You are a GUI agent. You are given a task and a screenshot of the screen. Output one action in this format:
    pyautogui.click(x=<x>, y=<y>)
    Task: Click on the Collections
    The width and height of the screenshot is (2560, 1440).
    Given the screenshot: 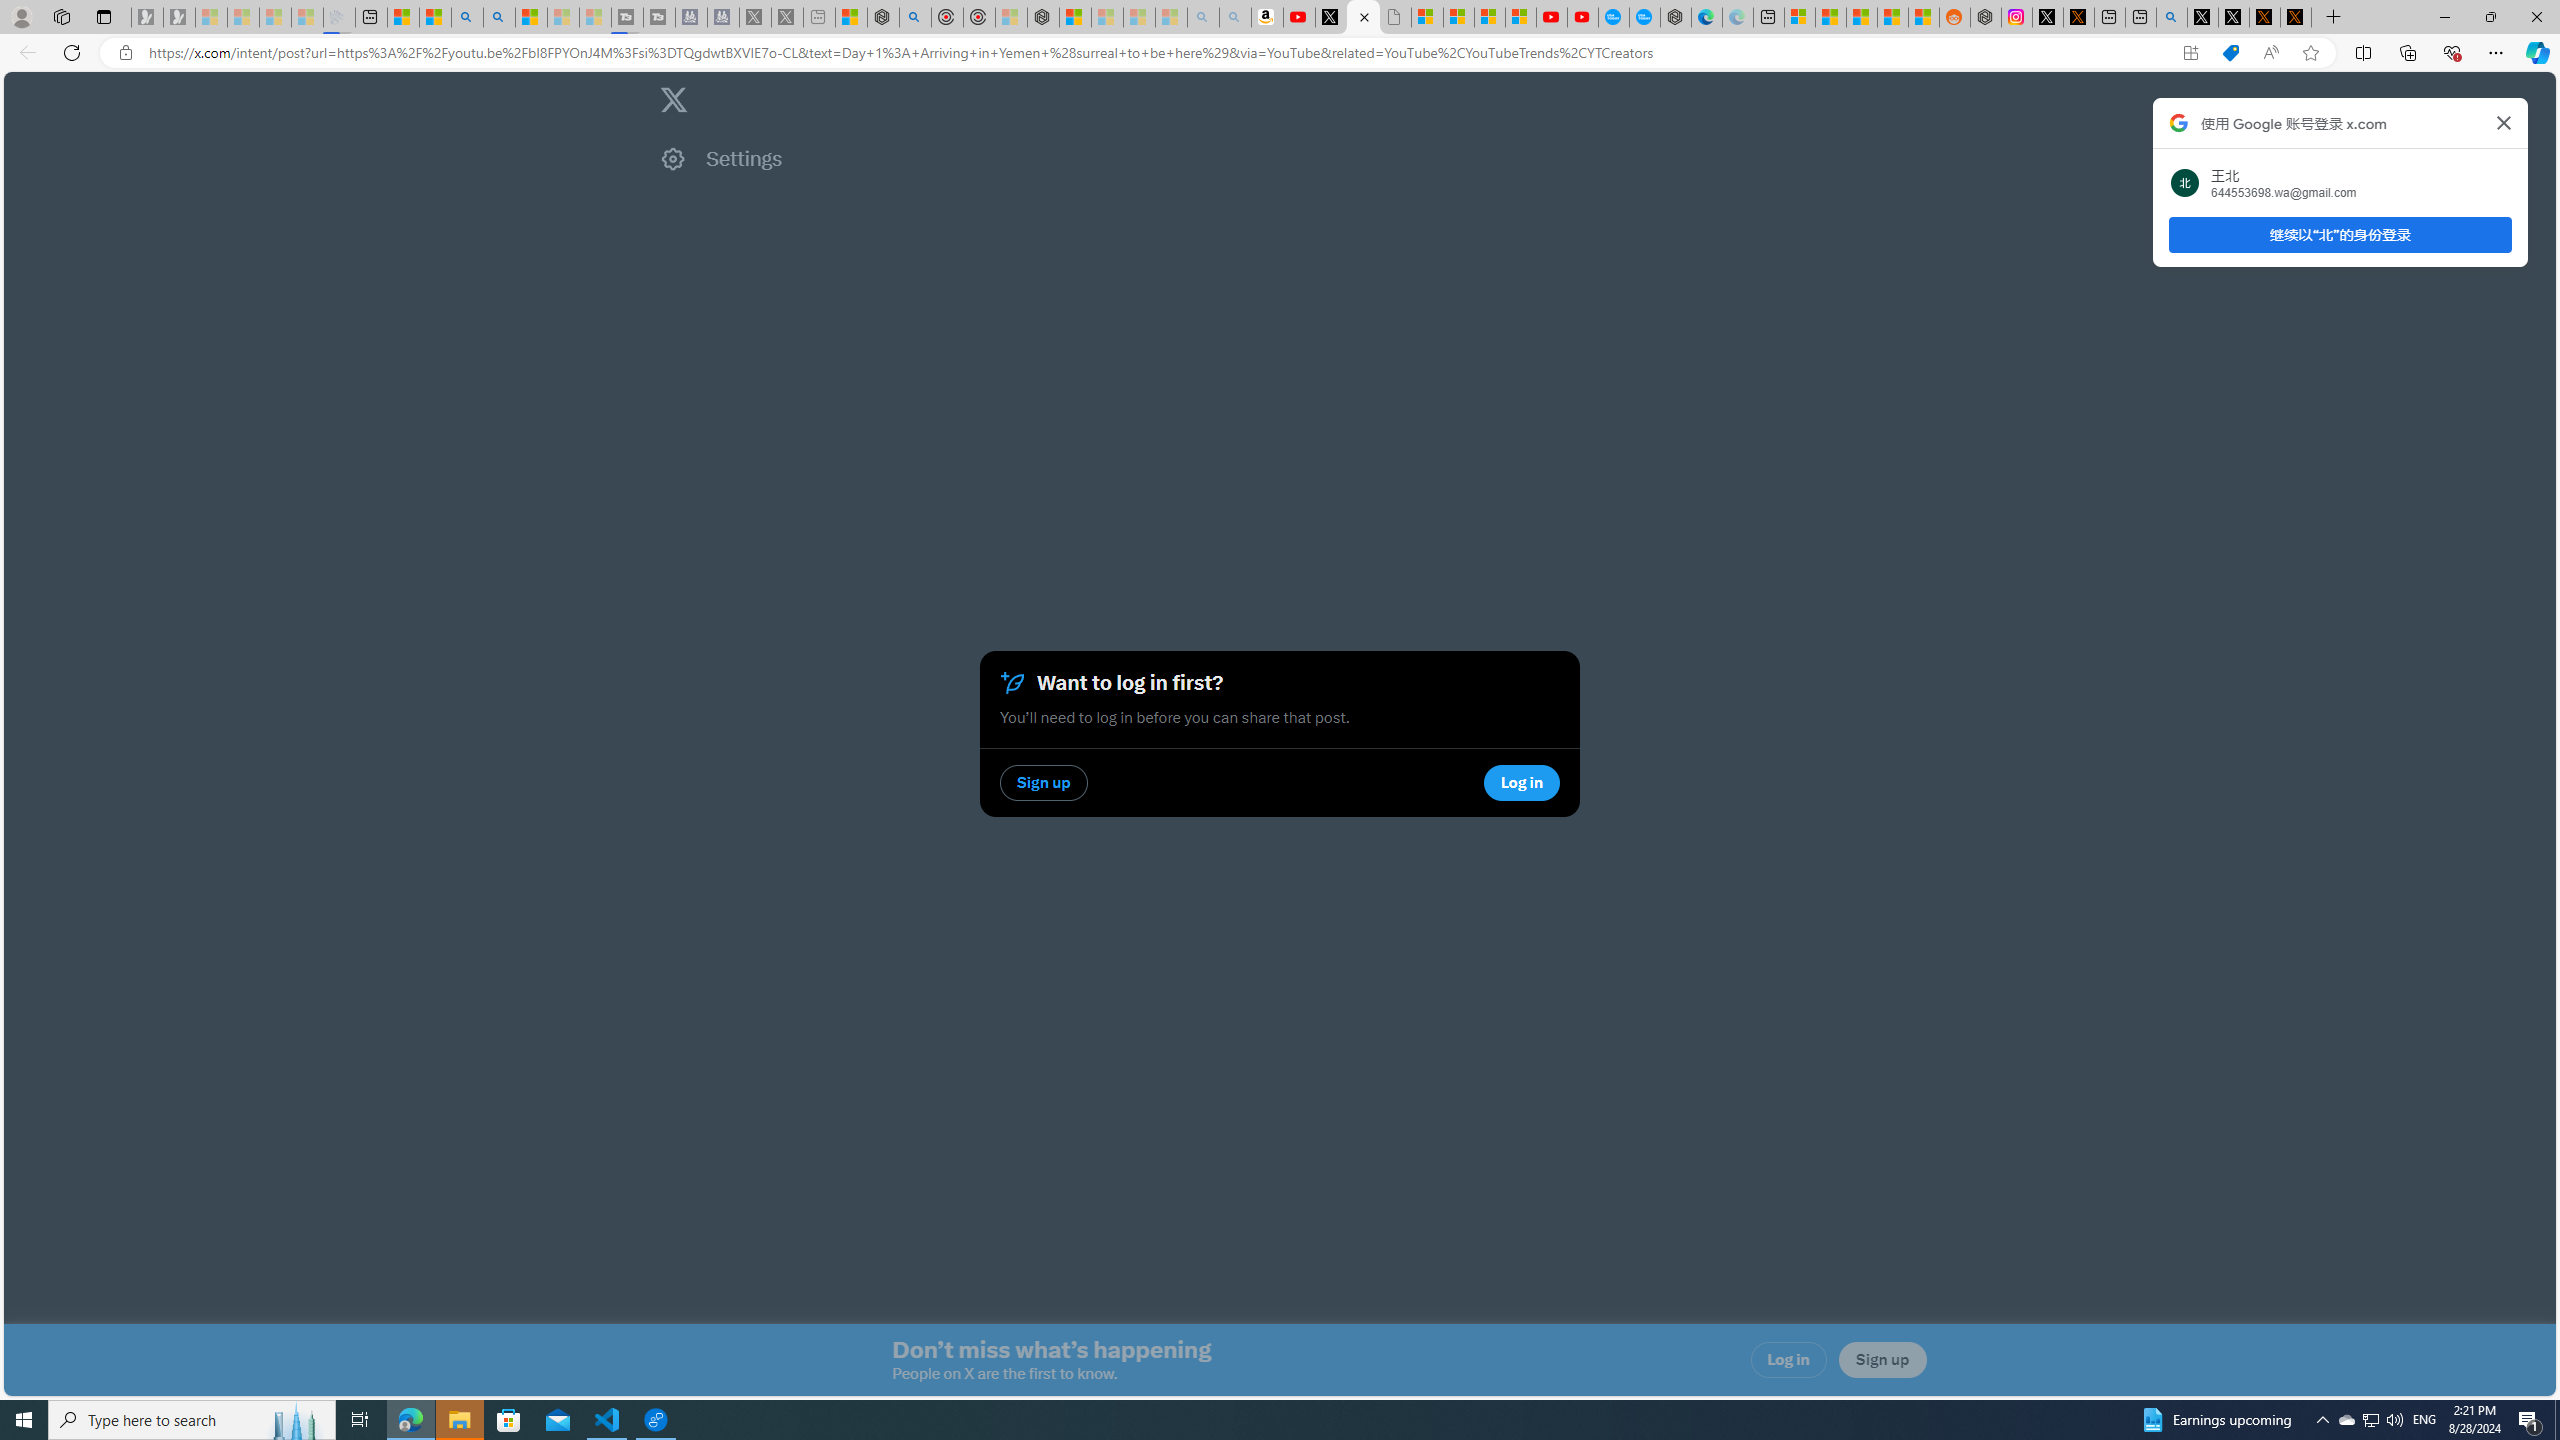 What is the action you would take?
    pyautogui.click(x=2407, y=52)
    